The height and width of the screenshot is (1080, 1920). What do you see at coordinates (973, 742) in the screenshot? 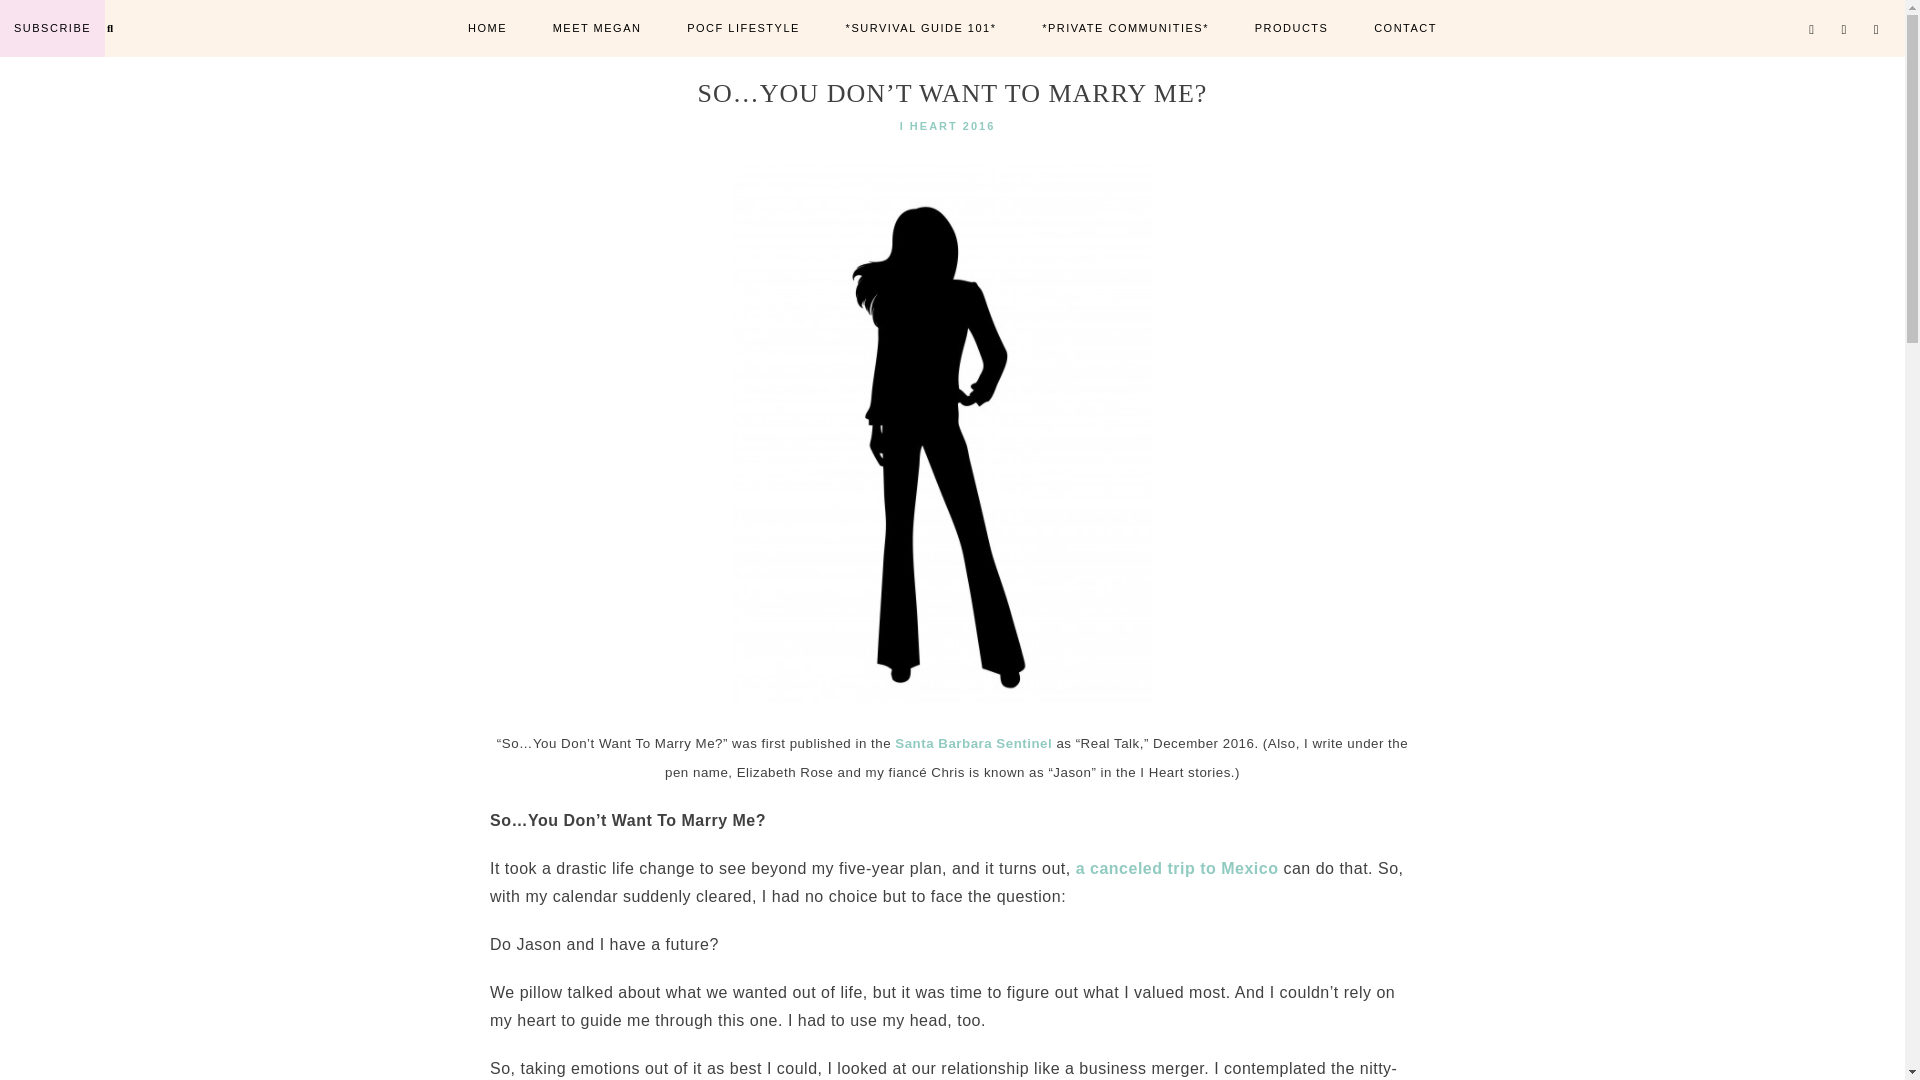
I see `Santa Barbara Sentinel` at bounding box center [973, 742].